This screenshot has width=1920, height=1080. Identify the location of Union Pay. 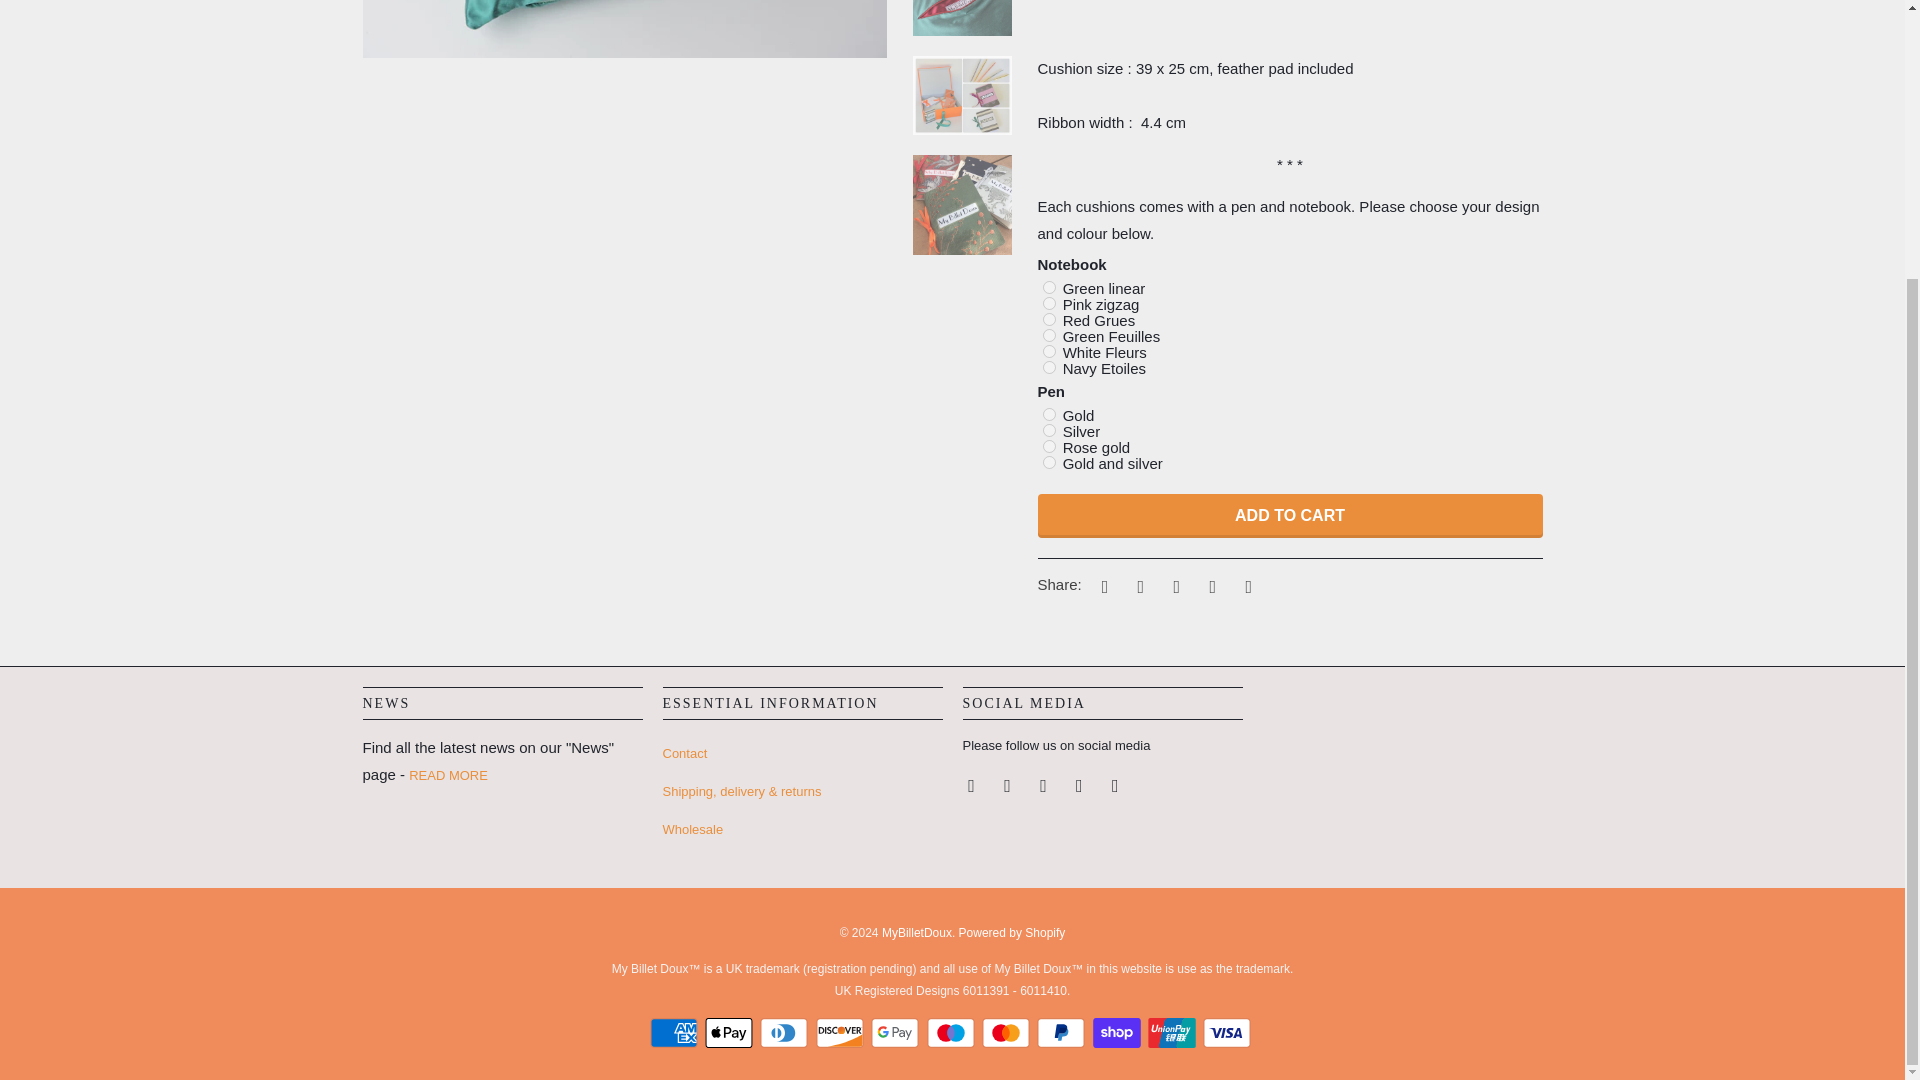
(1174, 1032).